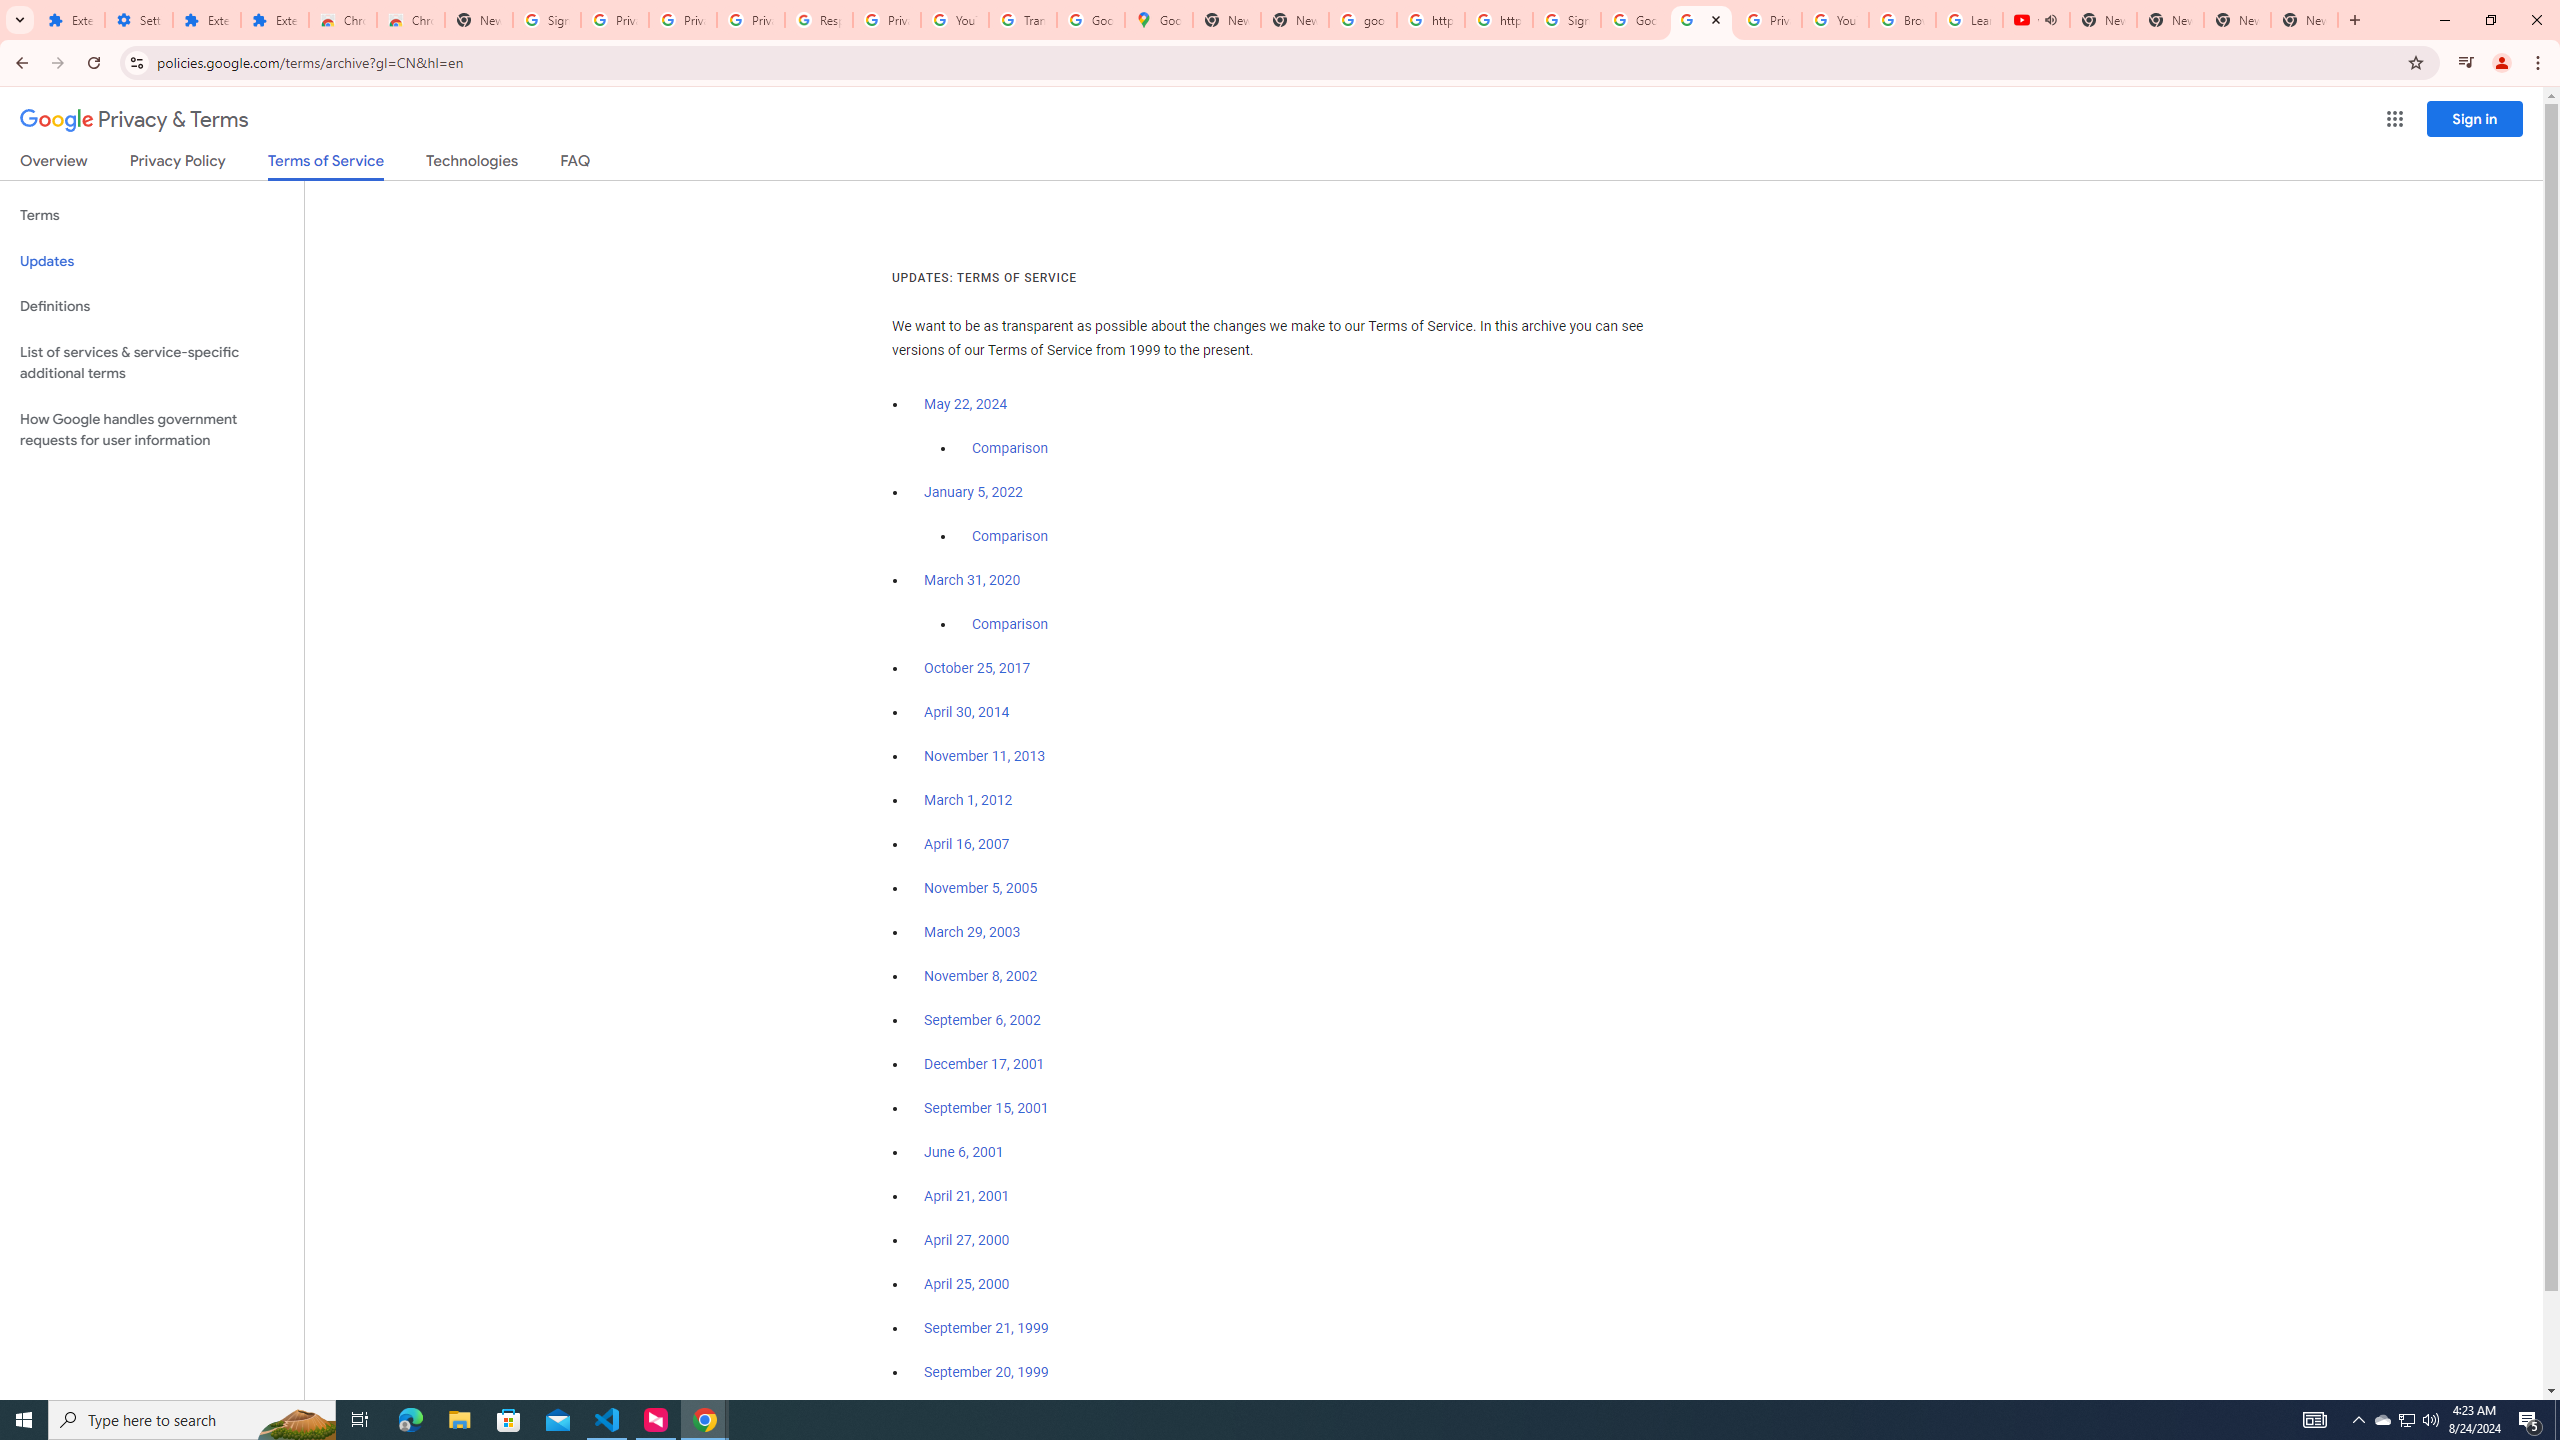 The width and height of the screenshot is (2560, 1440). Describe the element at coordinates (1010, 624) in the screenshot. I see `Comparison` at that location.